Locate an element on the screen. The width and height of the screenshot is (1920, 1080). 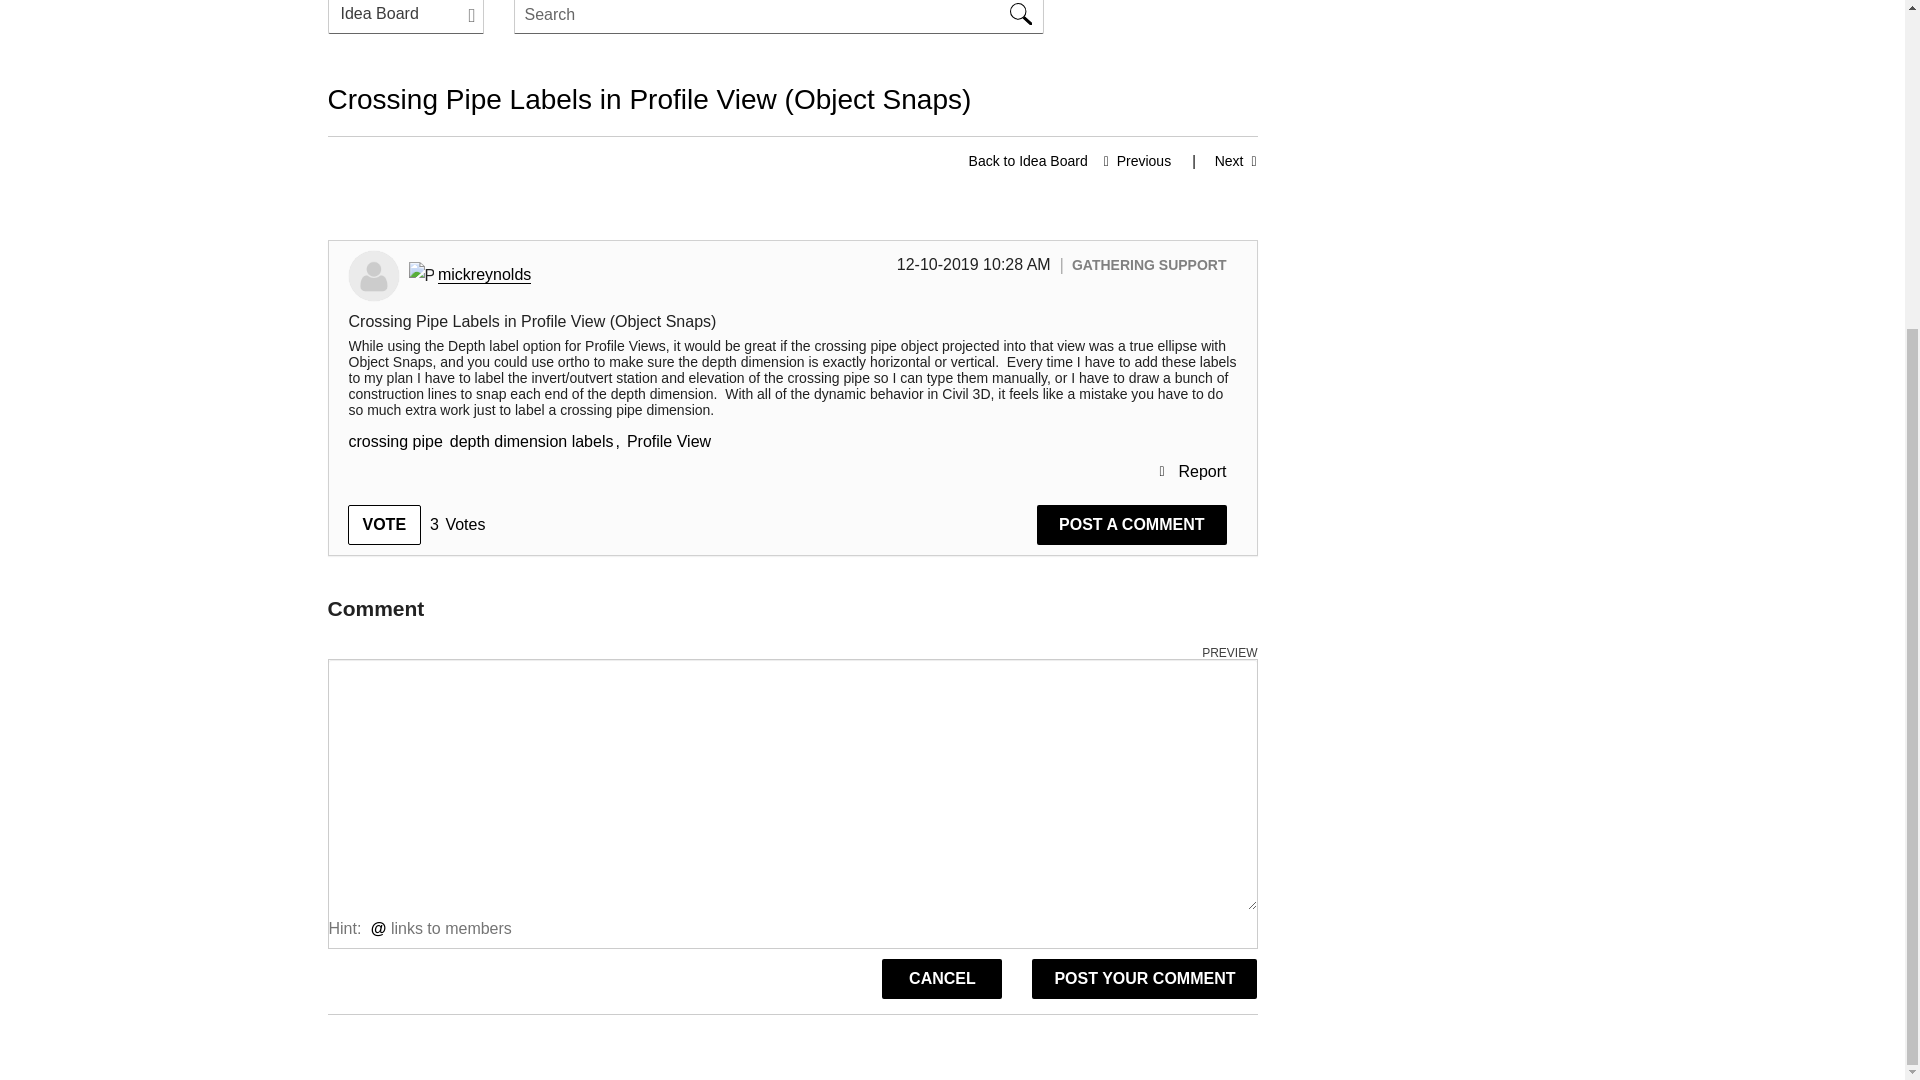
Participant is located at coordinates (420, 276).